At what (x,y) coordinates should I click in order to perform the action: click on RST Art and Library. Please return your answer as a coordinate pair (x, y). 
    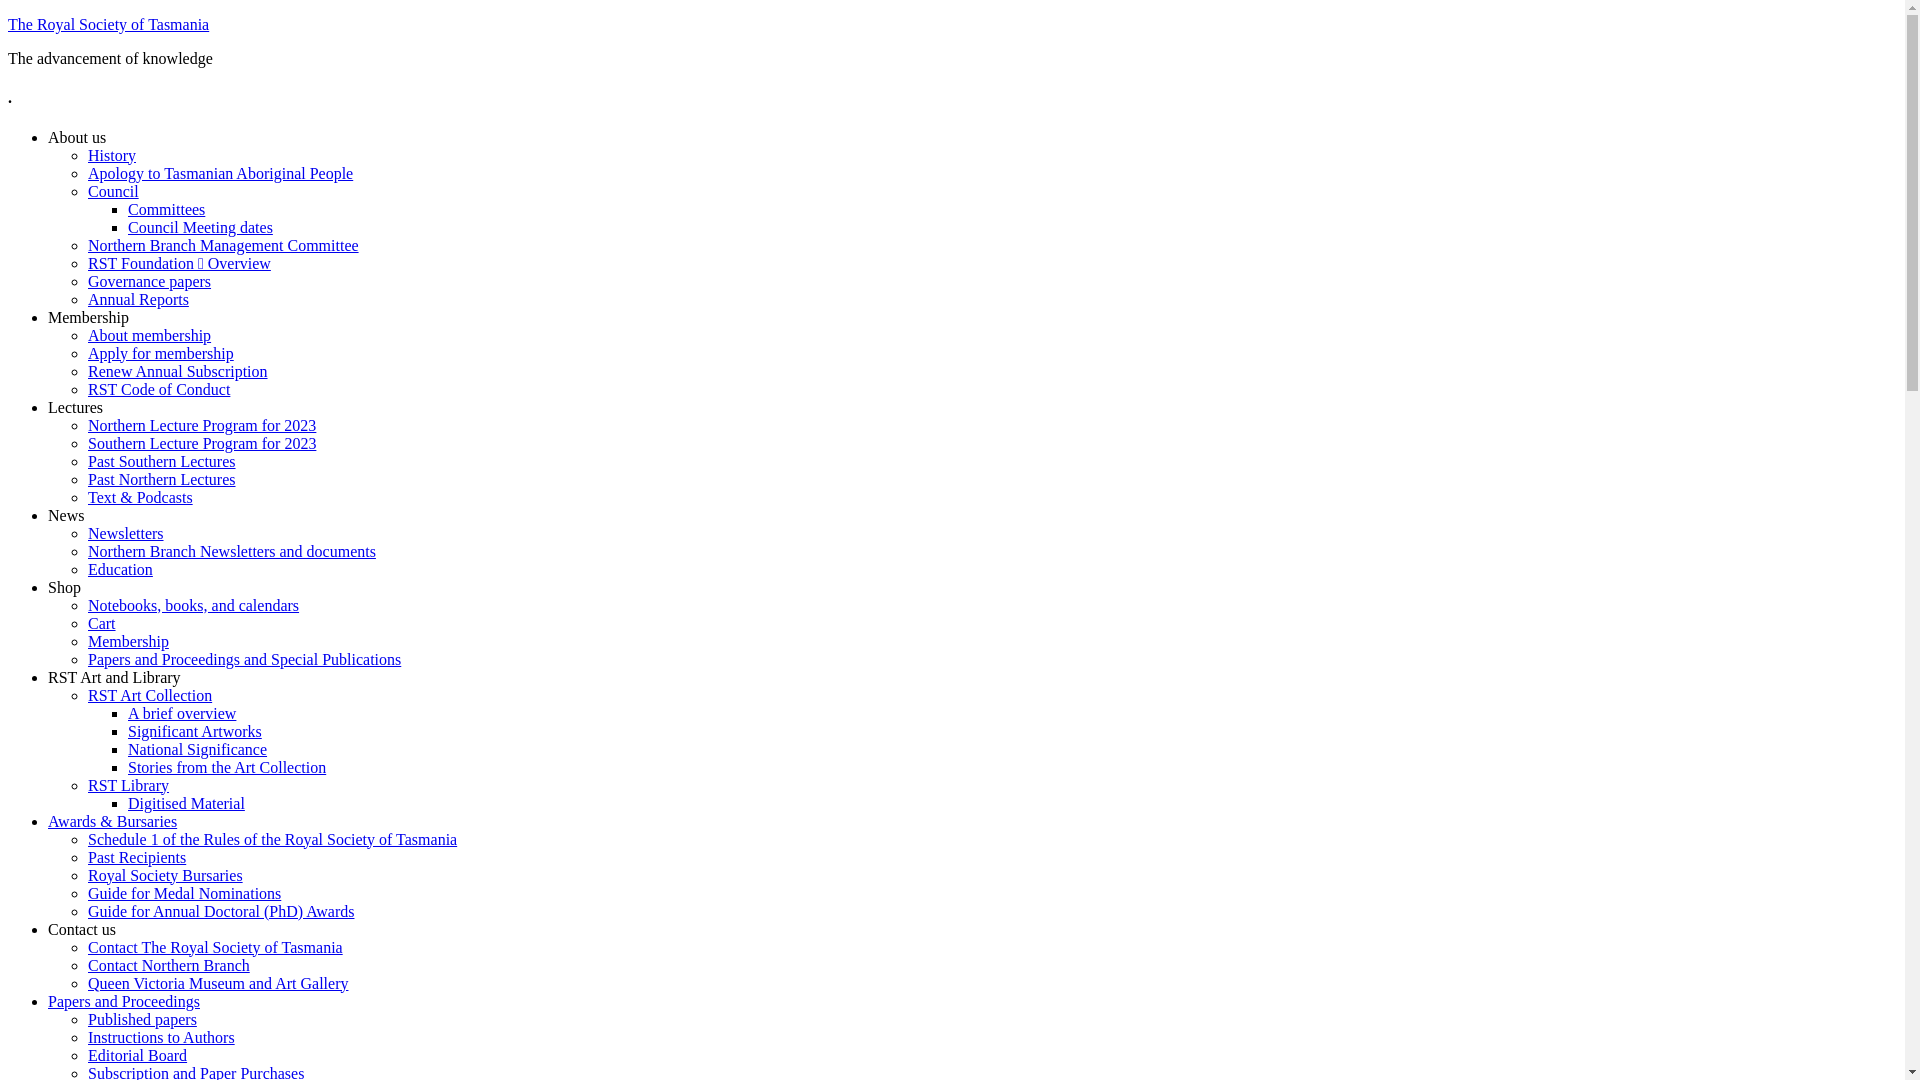
    Looking at the image, I should click on (114, 678).